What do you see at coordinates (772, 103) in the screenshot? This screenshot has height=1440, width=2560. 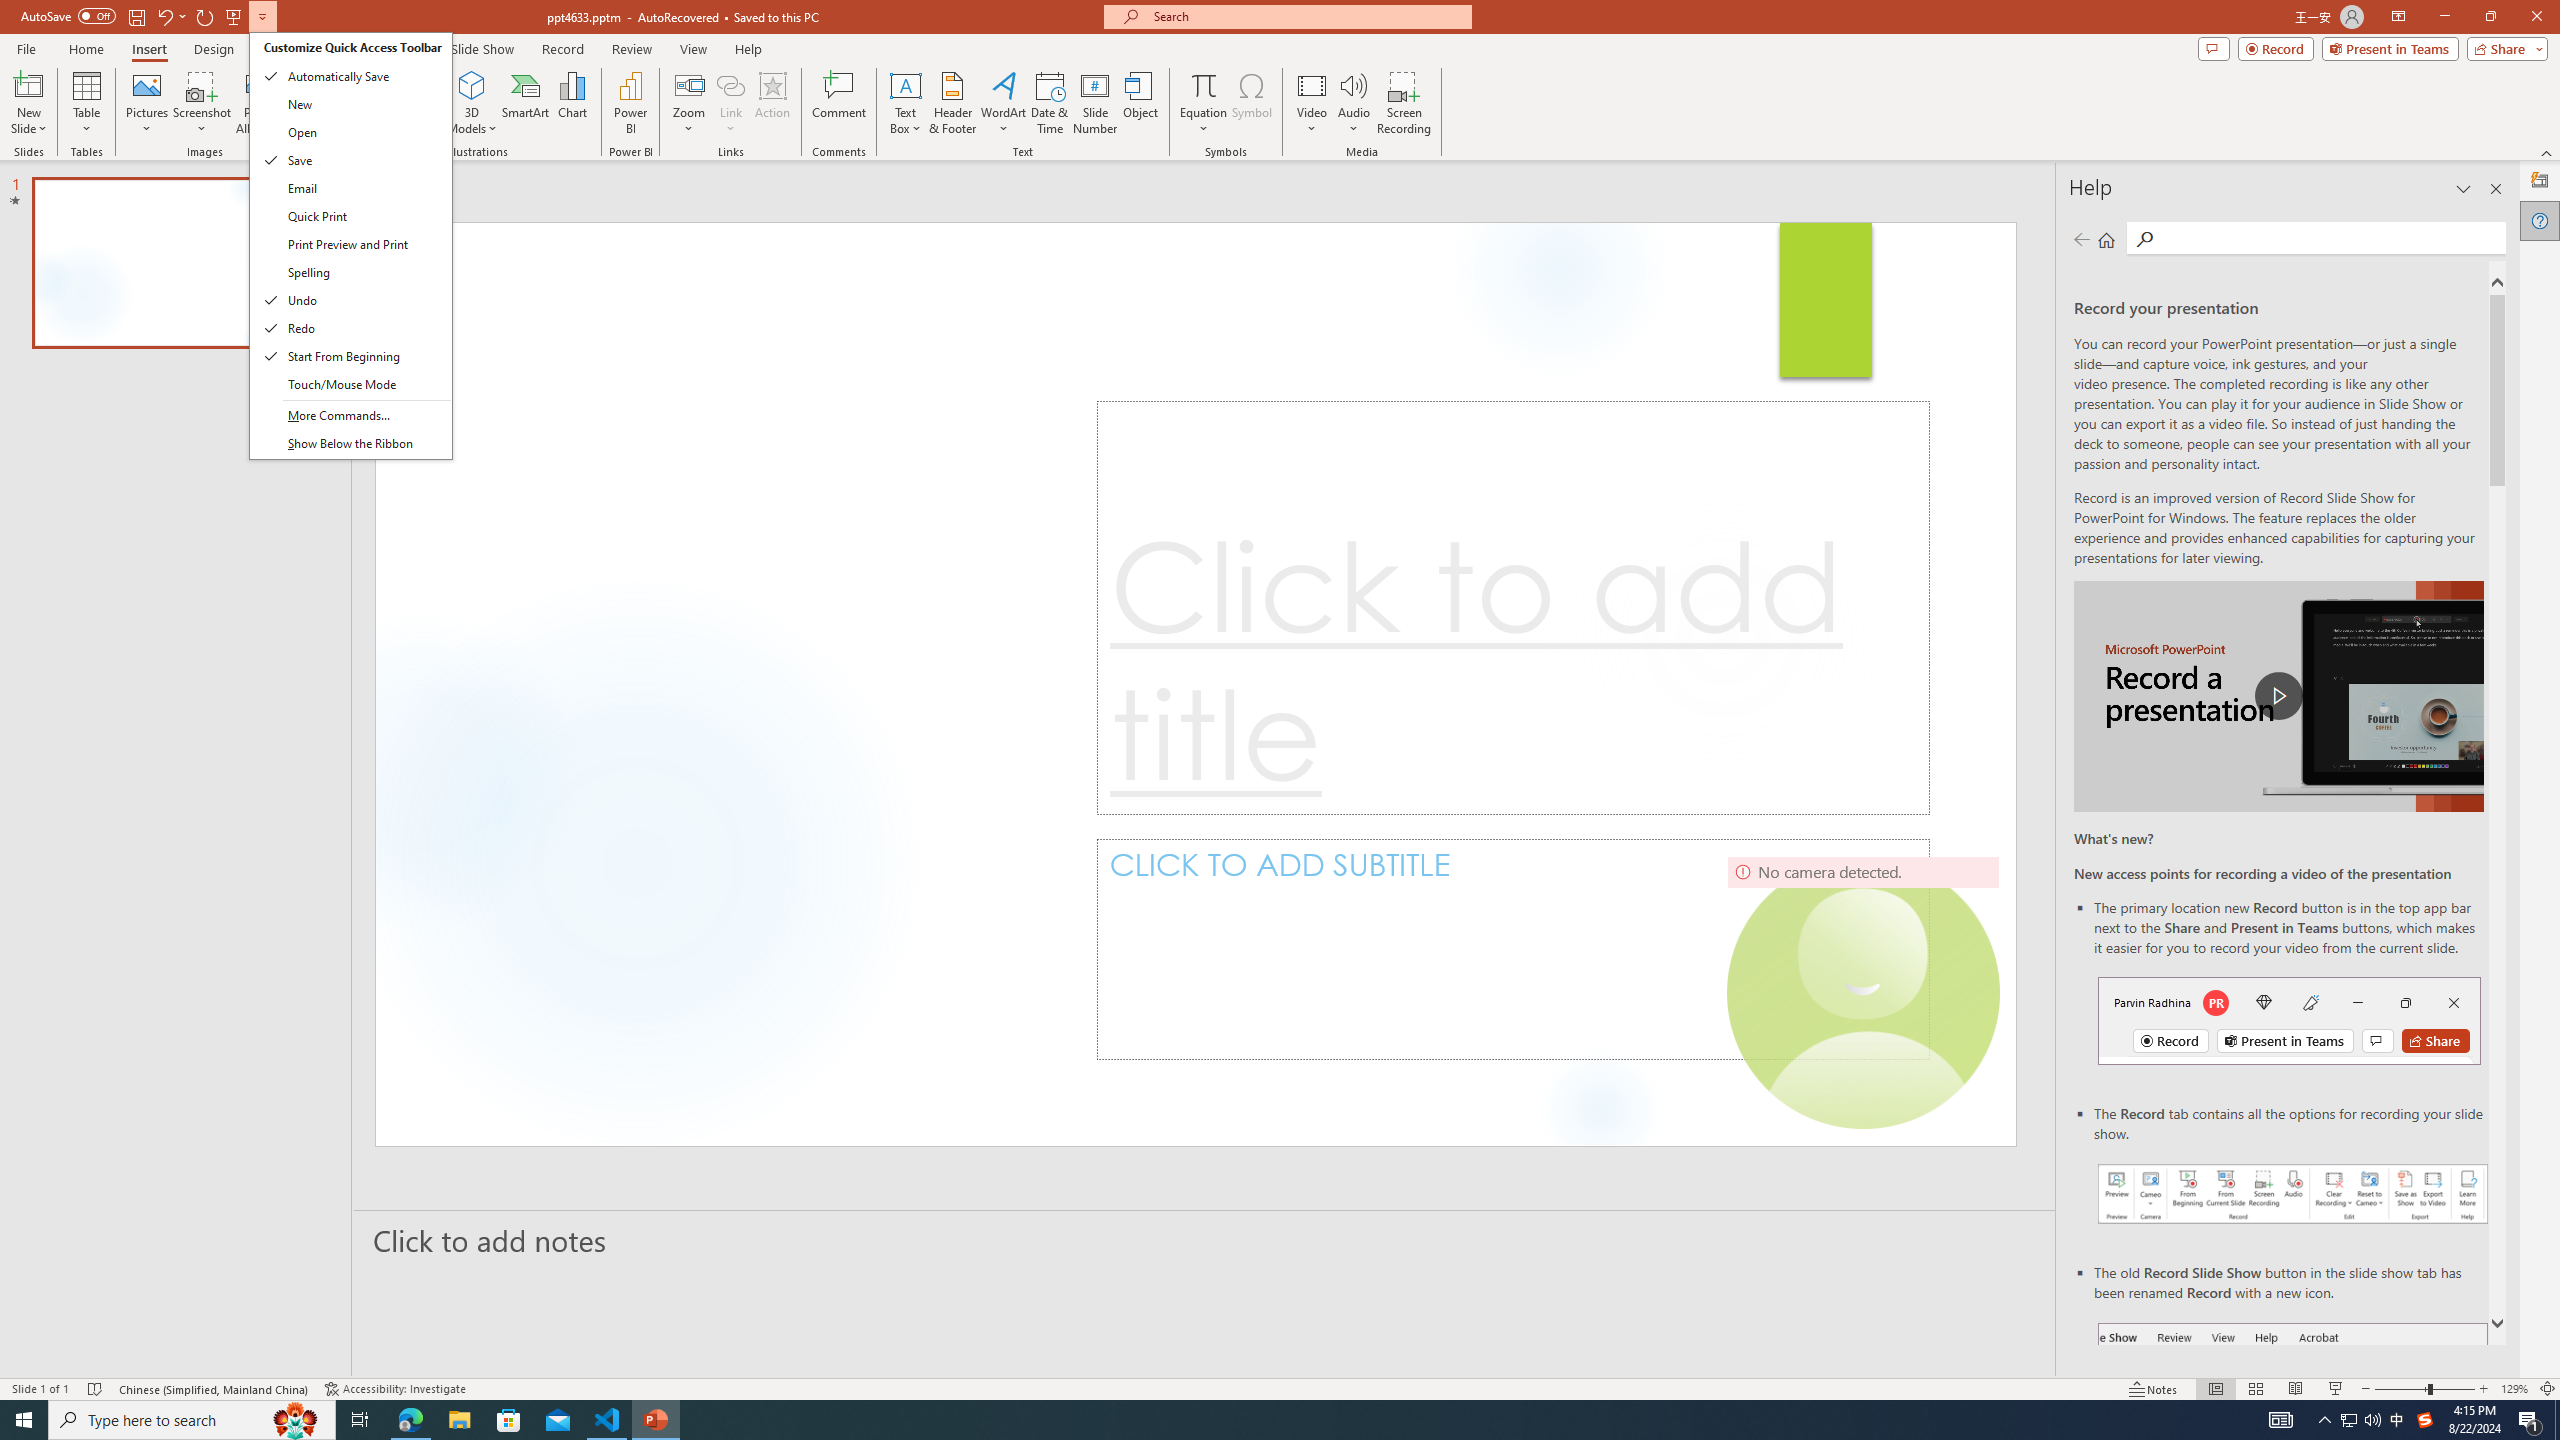 I see `Action` at bounding box center [772, 103].